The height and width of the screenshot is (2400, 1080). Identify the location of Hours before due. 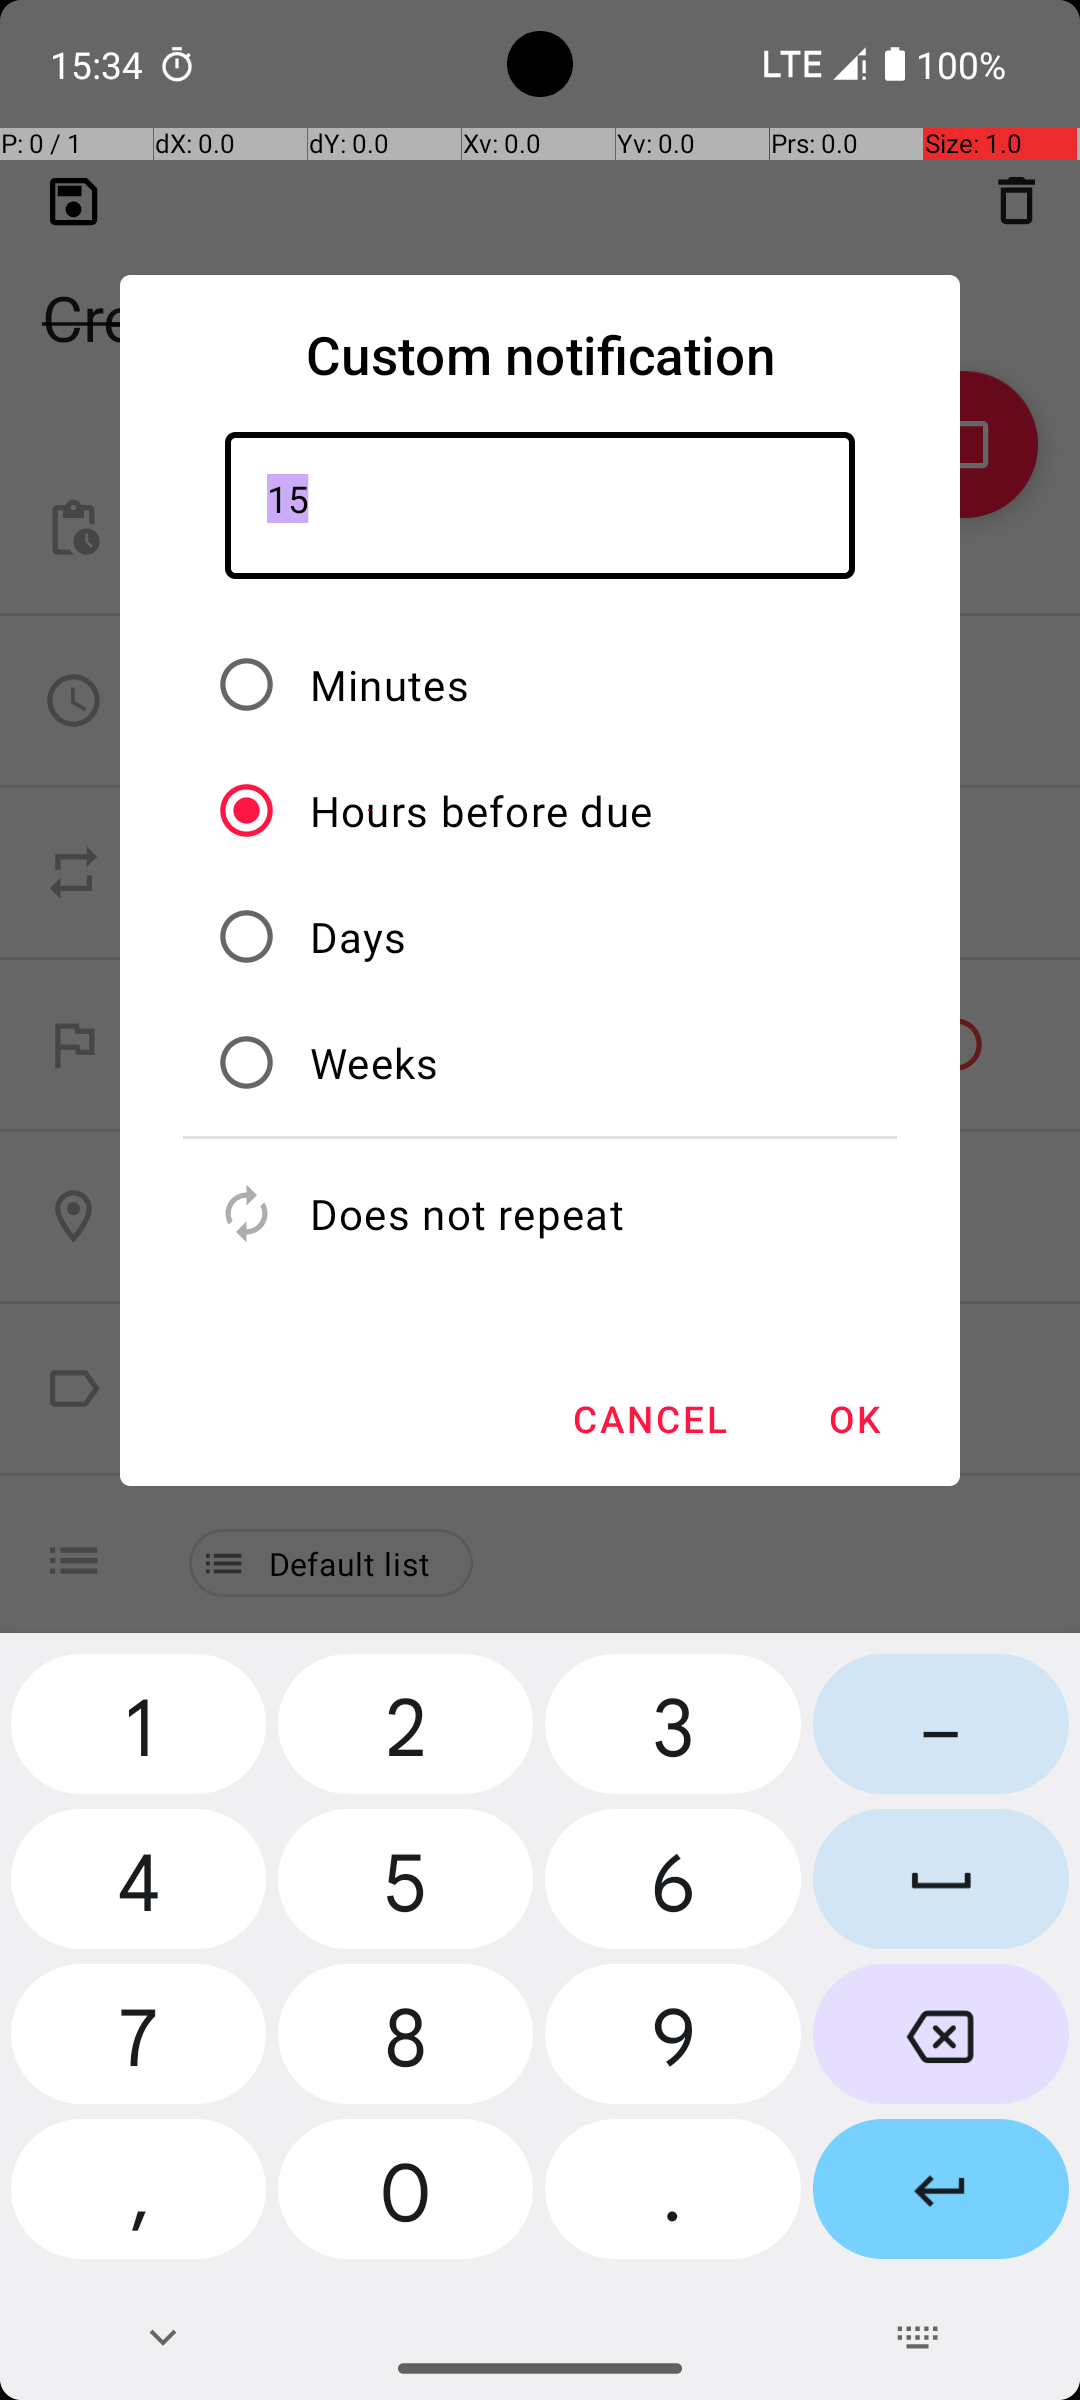
(482, 810).